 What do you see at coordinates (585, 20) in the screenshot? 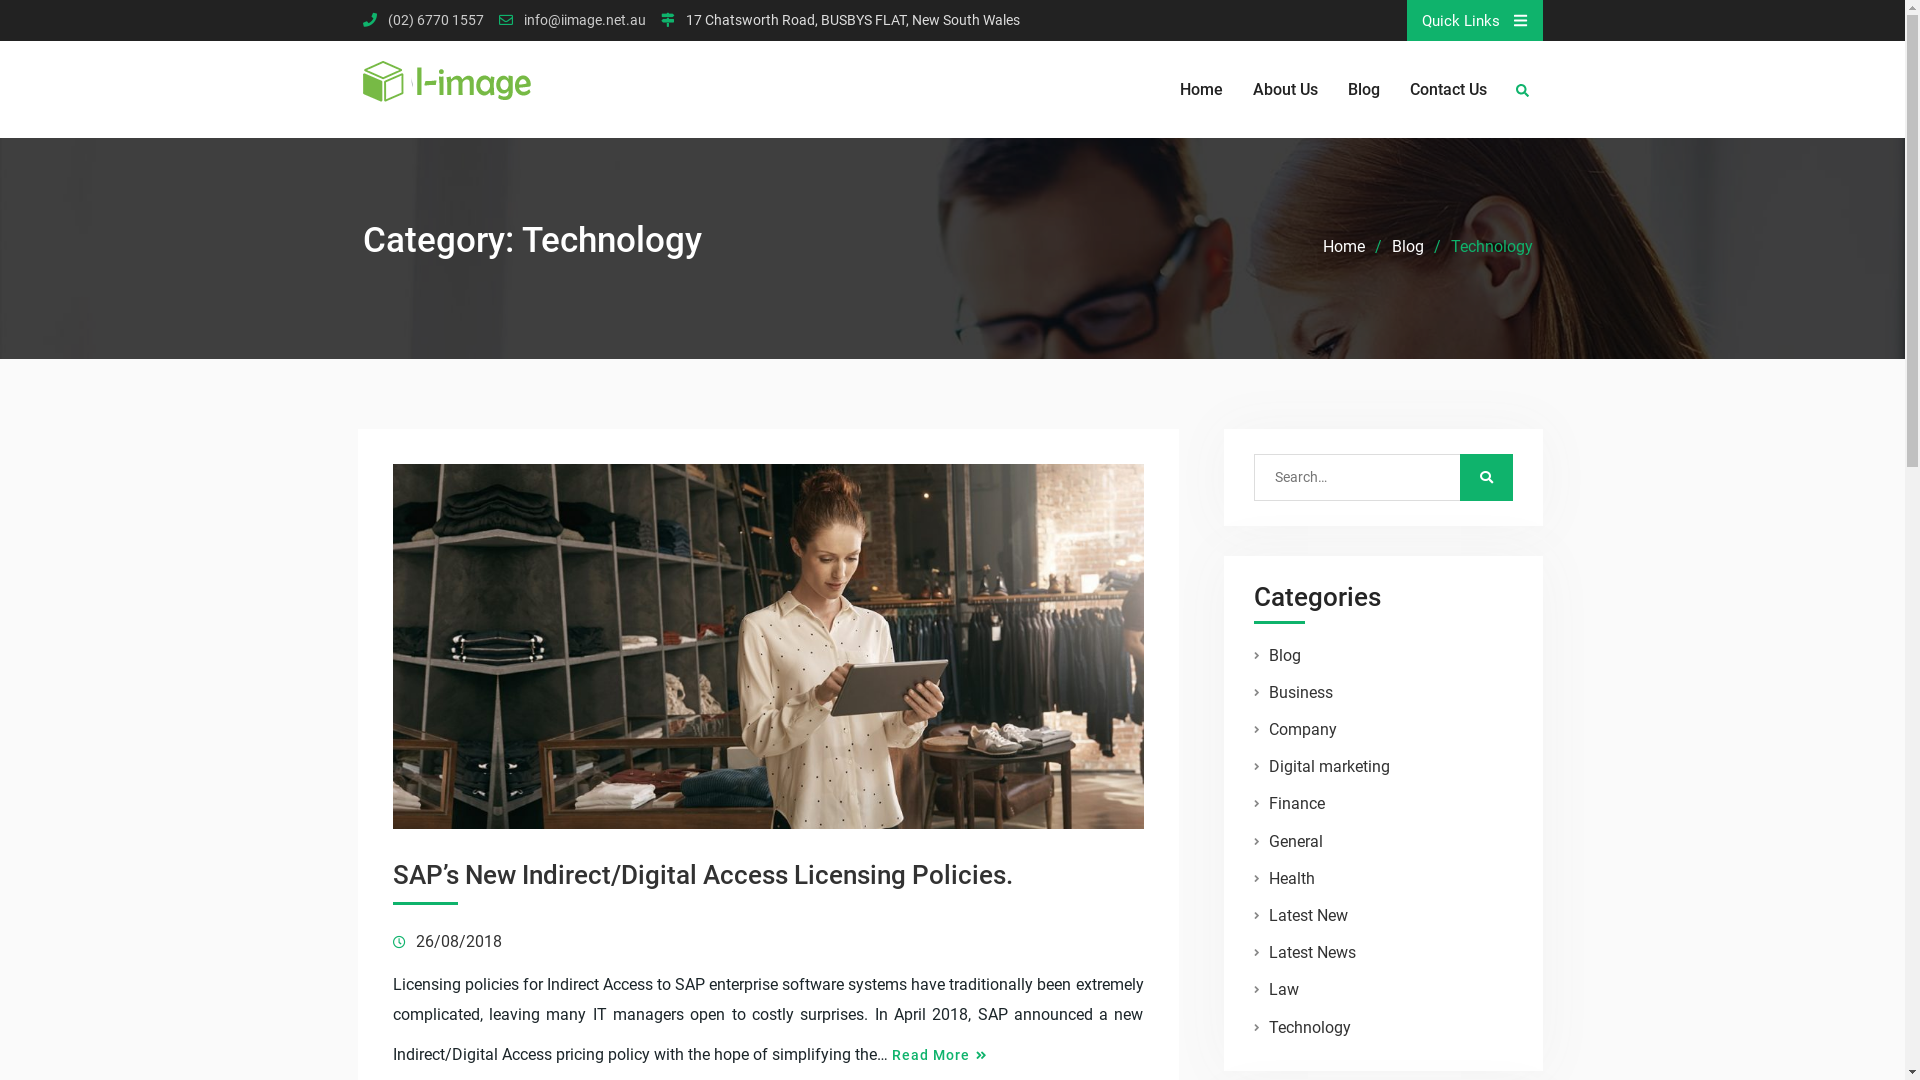
I see `info@iimage.net.au` at bounding box center [585, 20].